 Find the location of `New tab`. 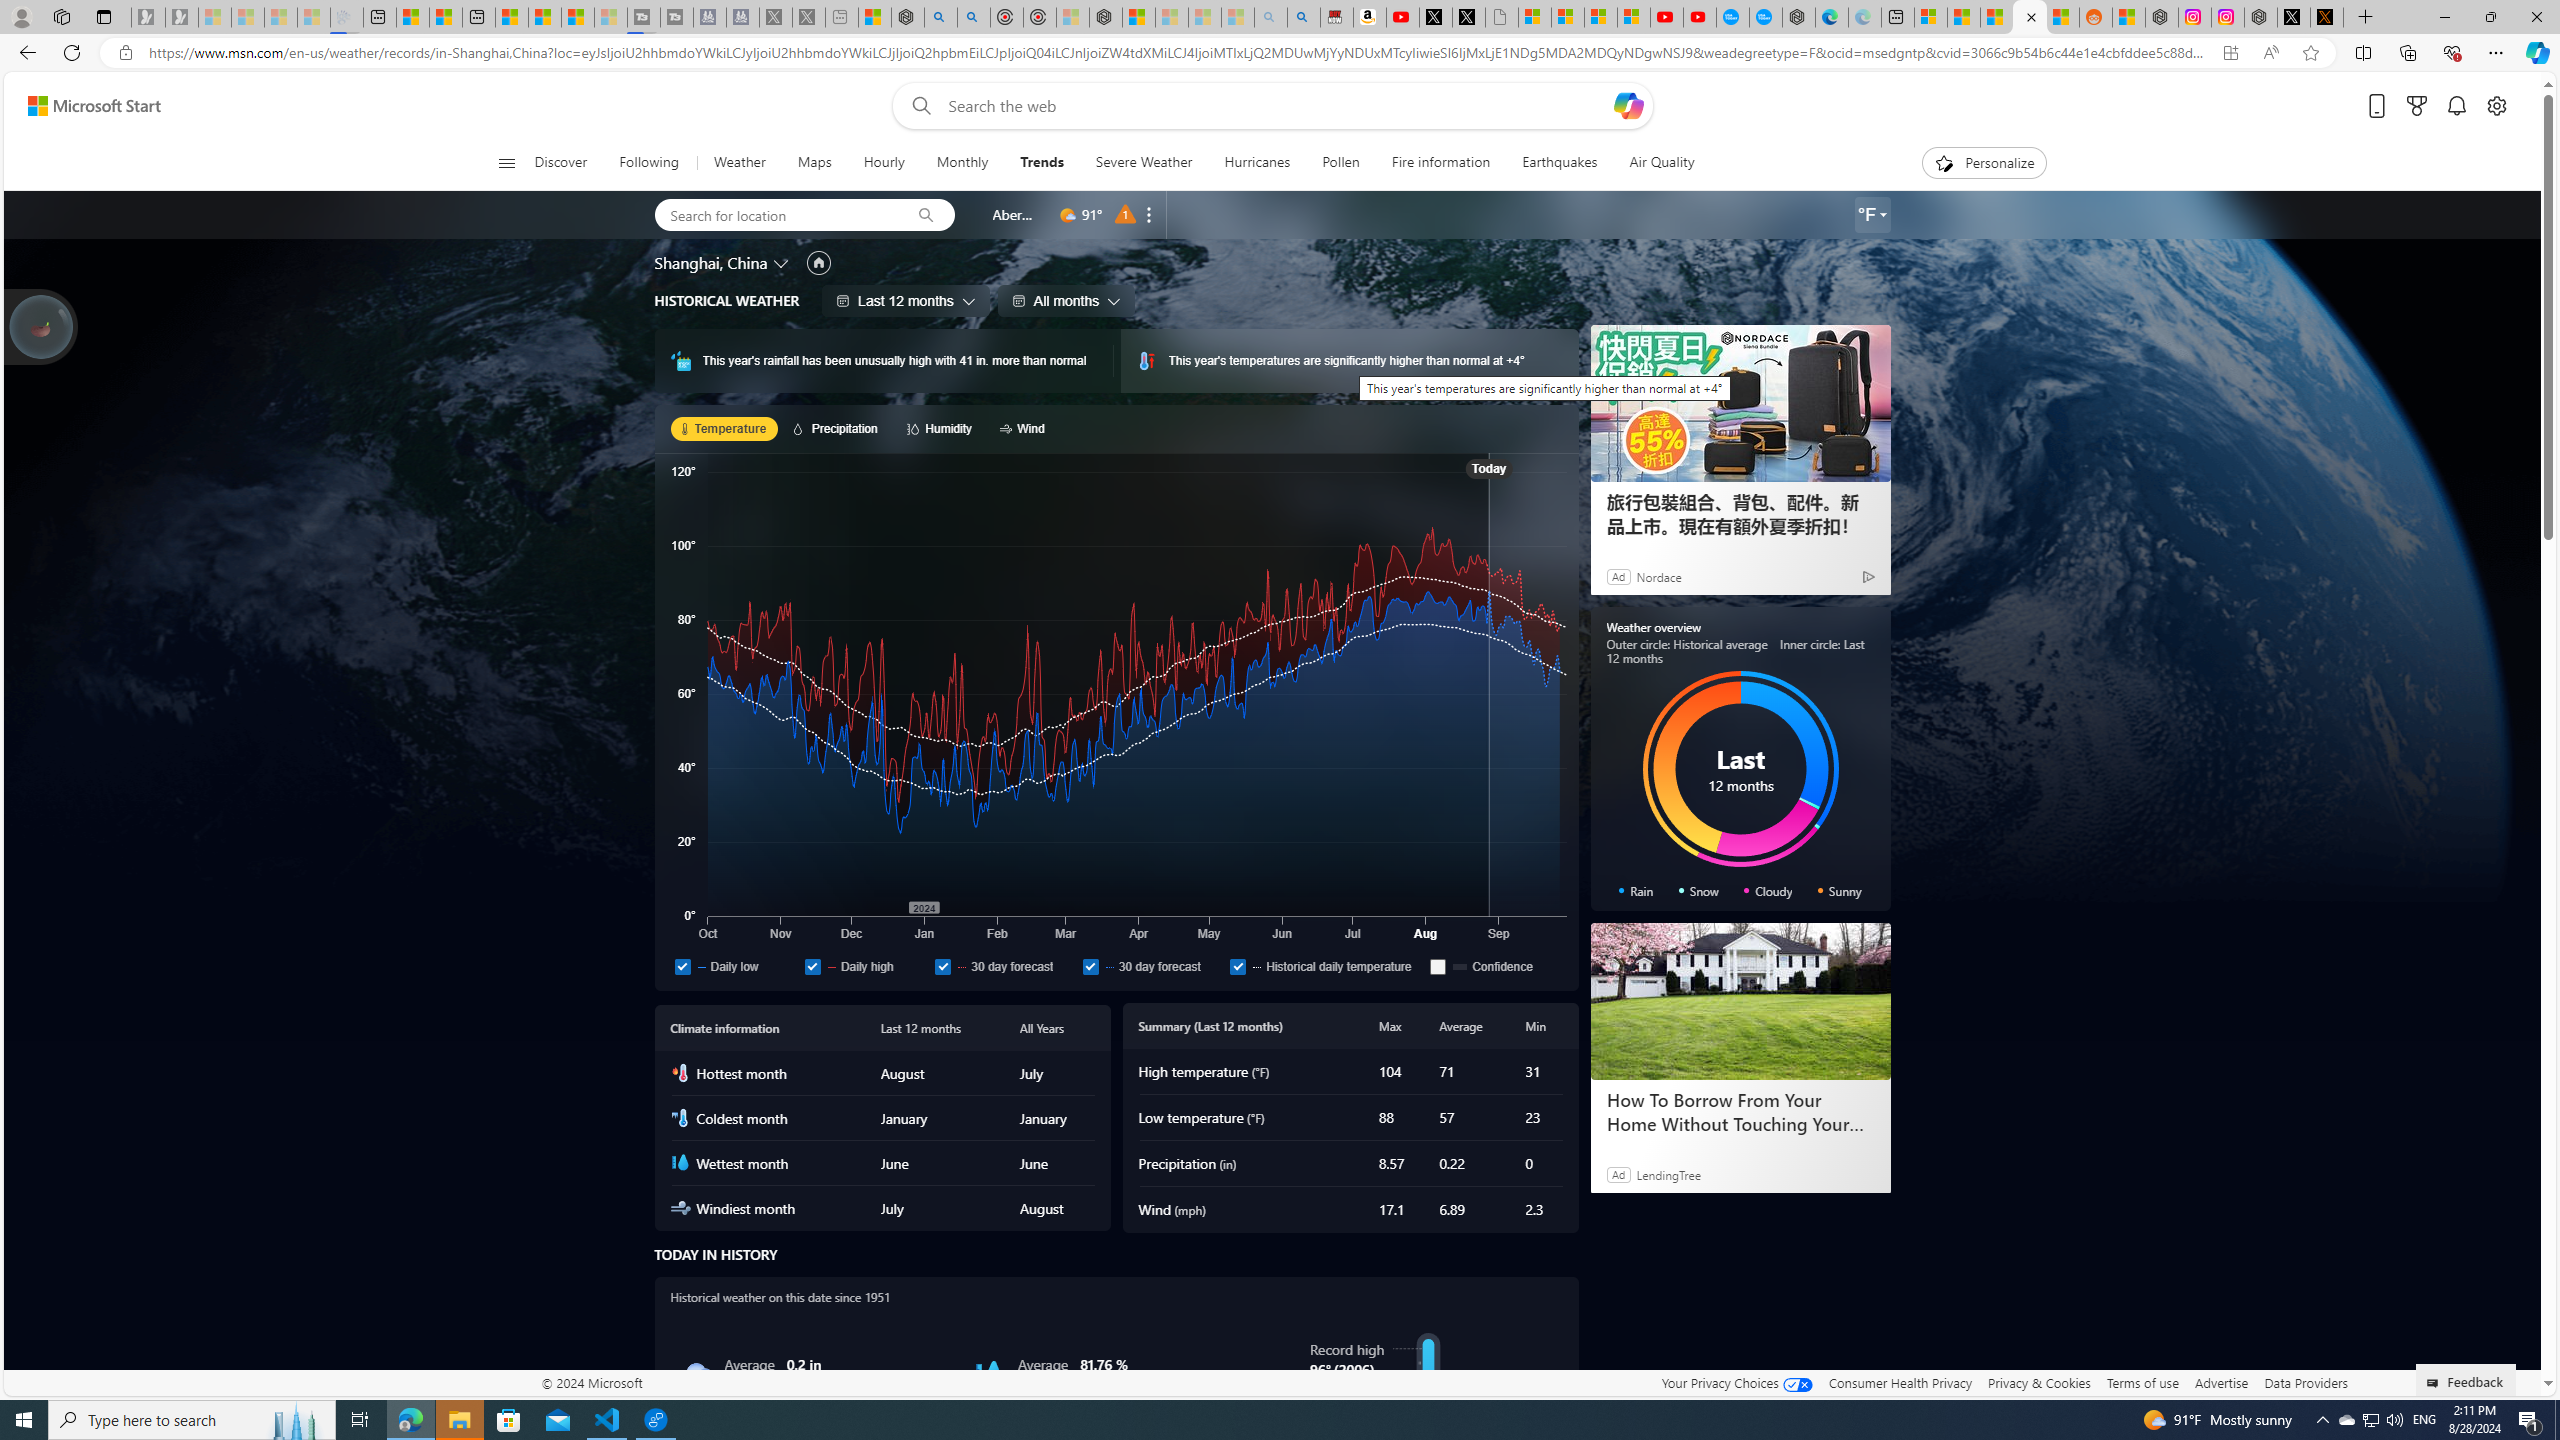

New tab is located at coordinates (1898, 17).